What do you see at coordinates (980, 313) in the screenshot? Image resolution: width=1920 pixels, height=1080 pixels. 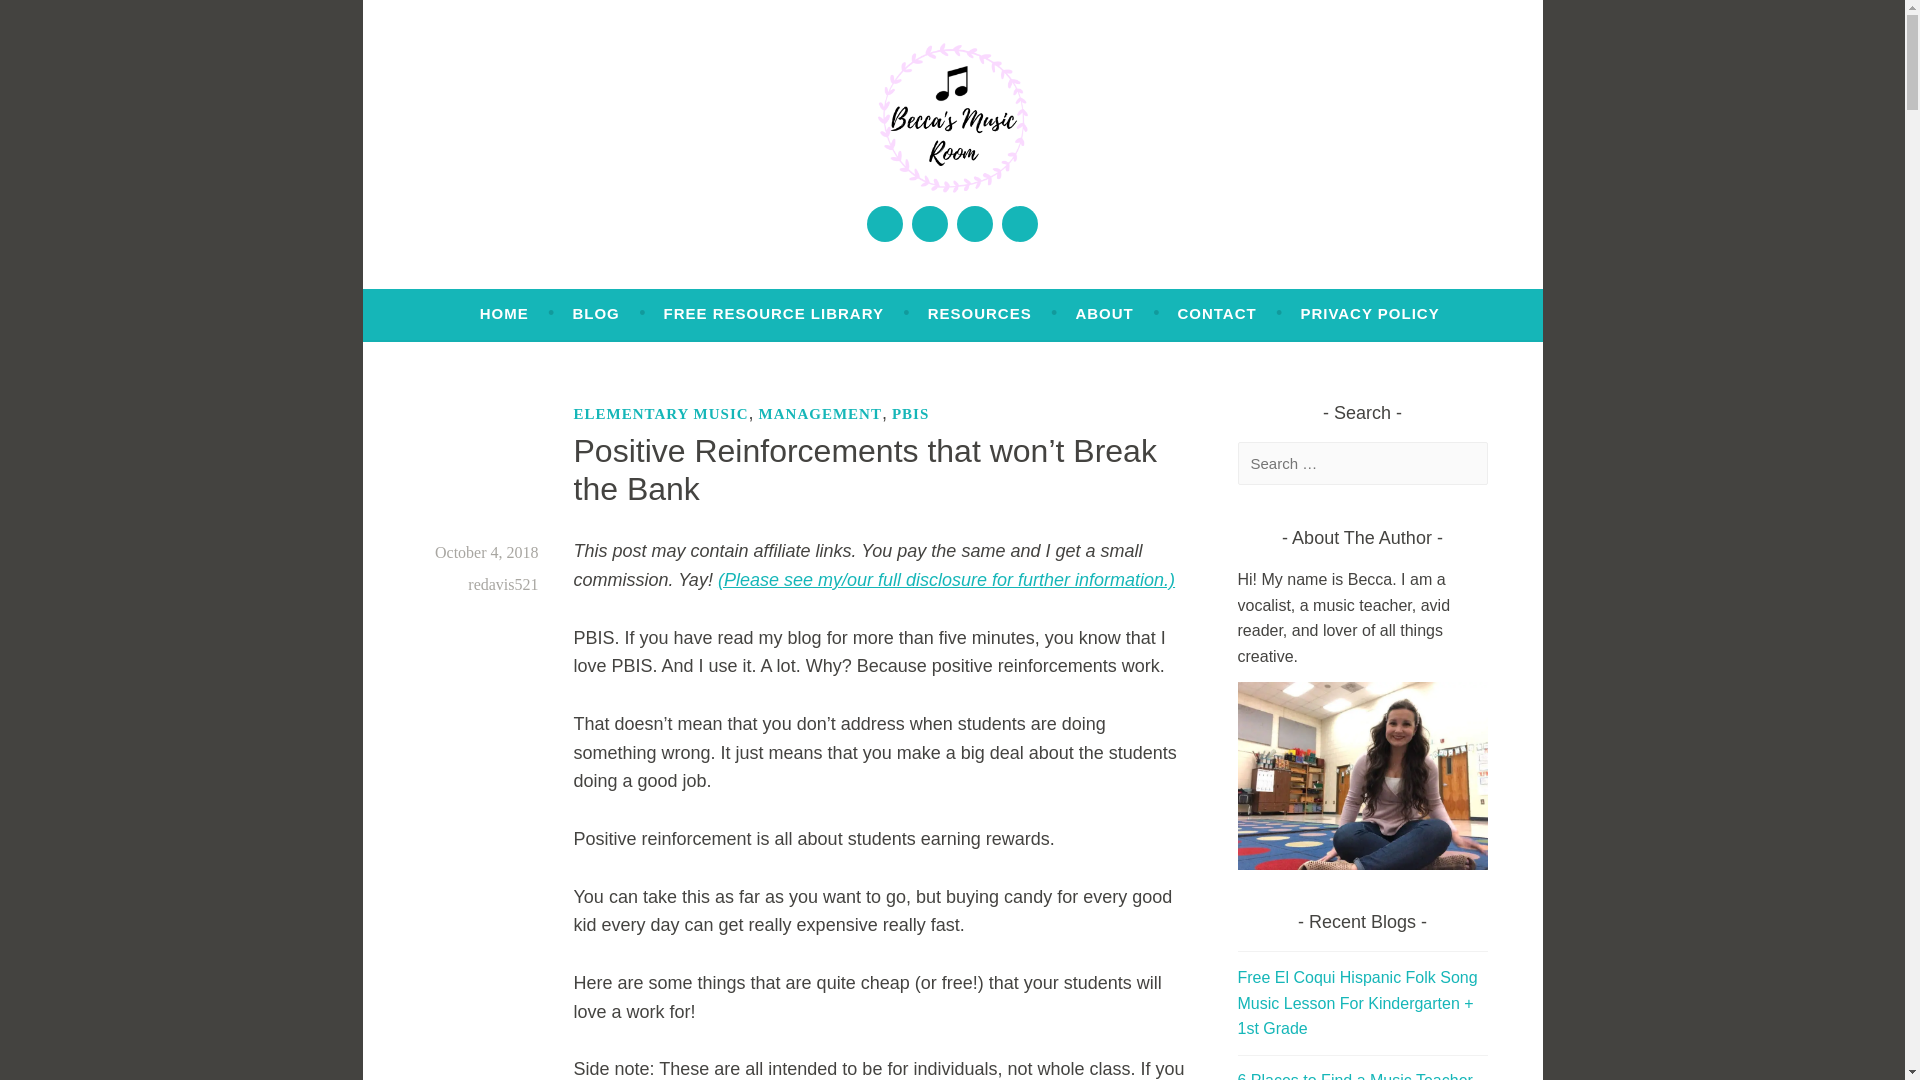 I see `RESOURCES` at bounding box center [980, 313].